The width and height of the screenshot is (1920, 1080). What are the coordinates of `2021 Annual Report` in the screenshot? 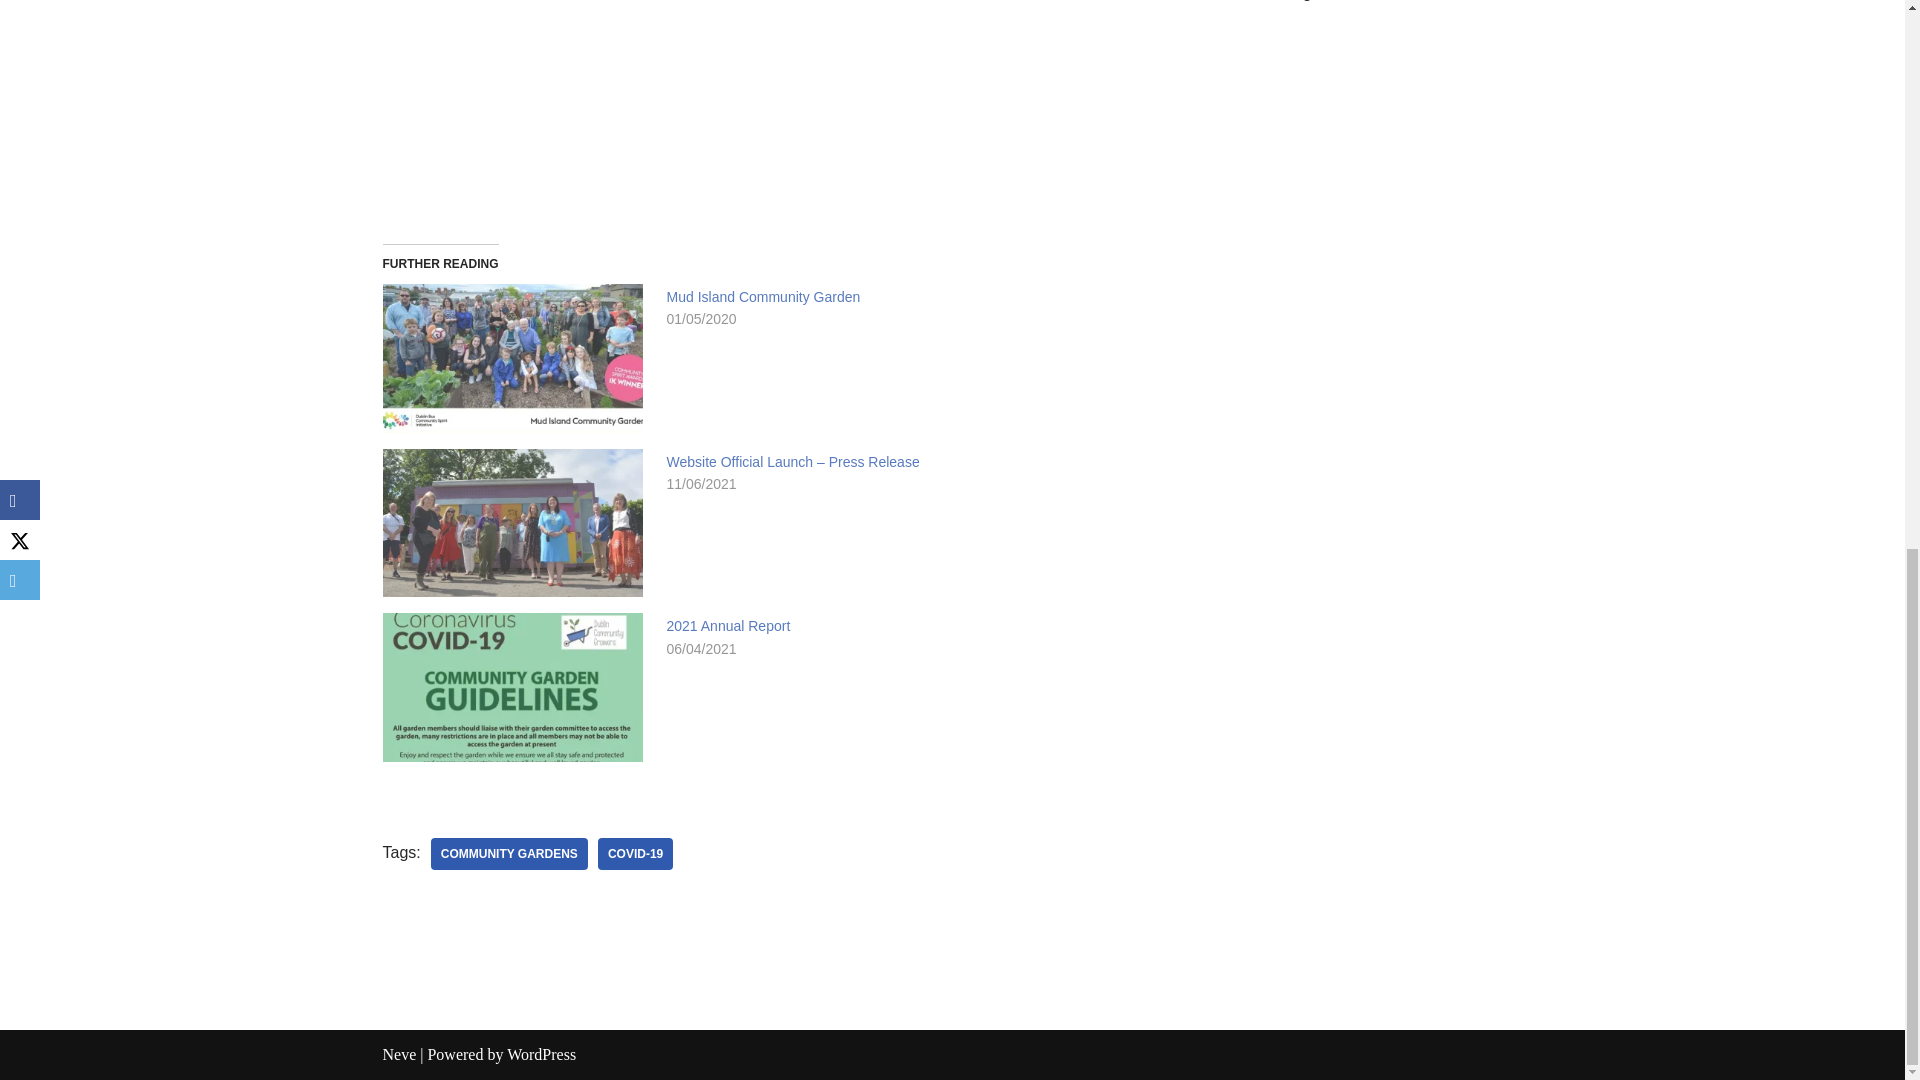 It's located at (728, 625).